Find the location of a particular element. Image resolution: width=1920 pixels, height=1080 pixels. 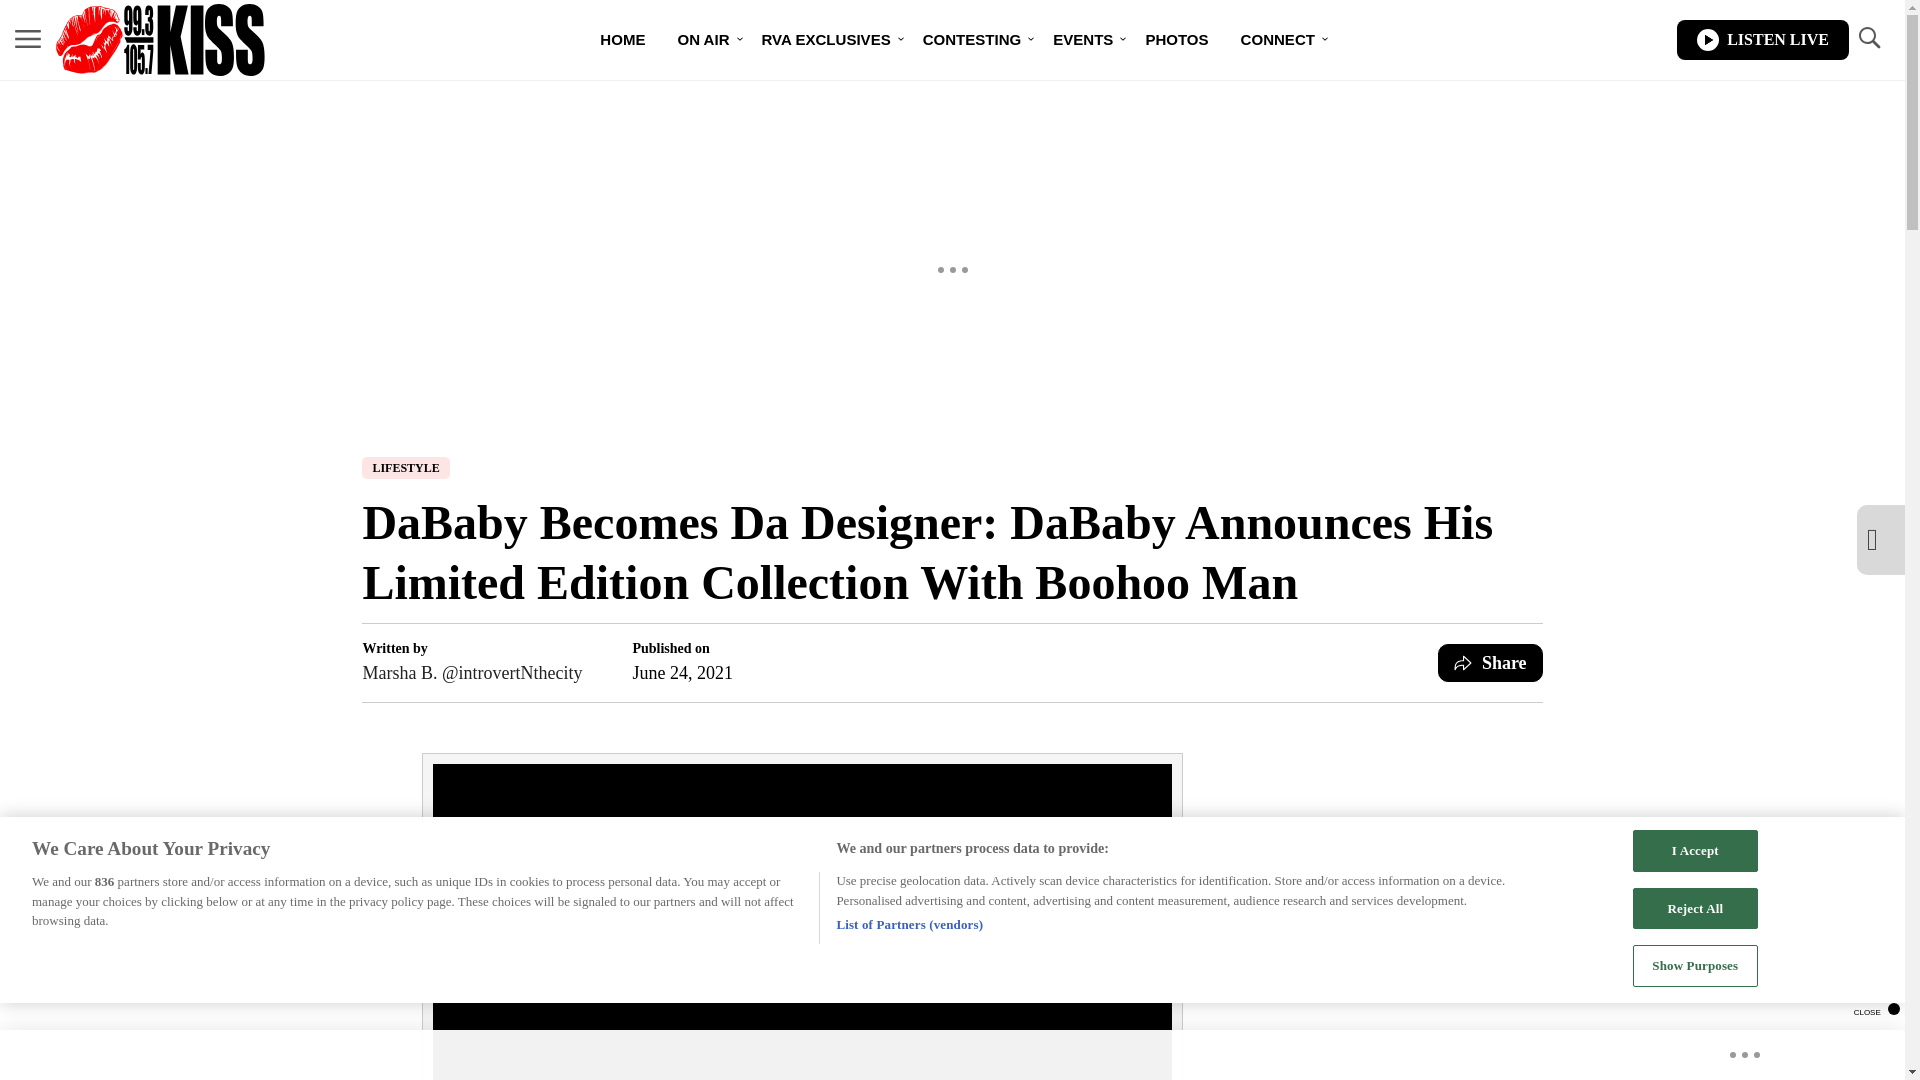

RVA EXCLUSIVES is located at coordinates (826, 40).